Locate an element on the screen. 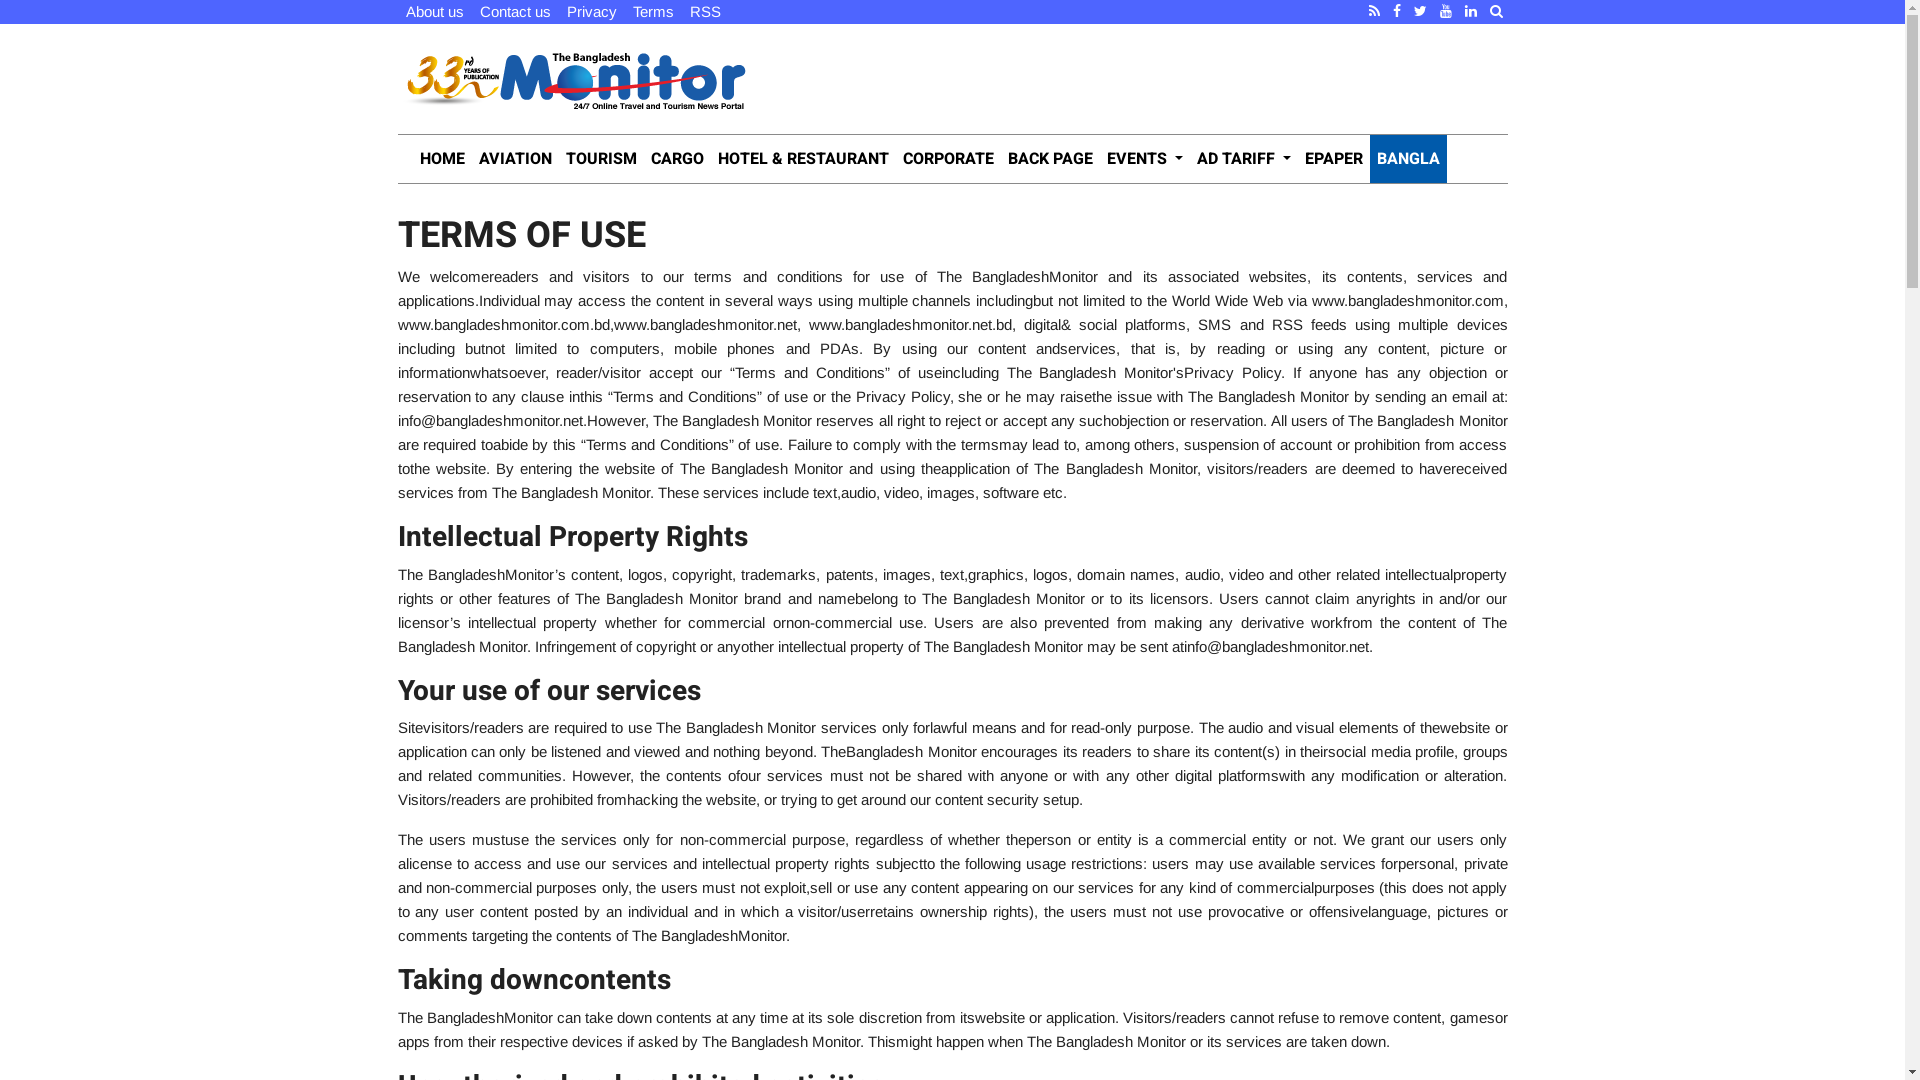  EPAPER is located at coordinates (1334, 159).